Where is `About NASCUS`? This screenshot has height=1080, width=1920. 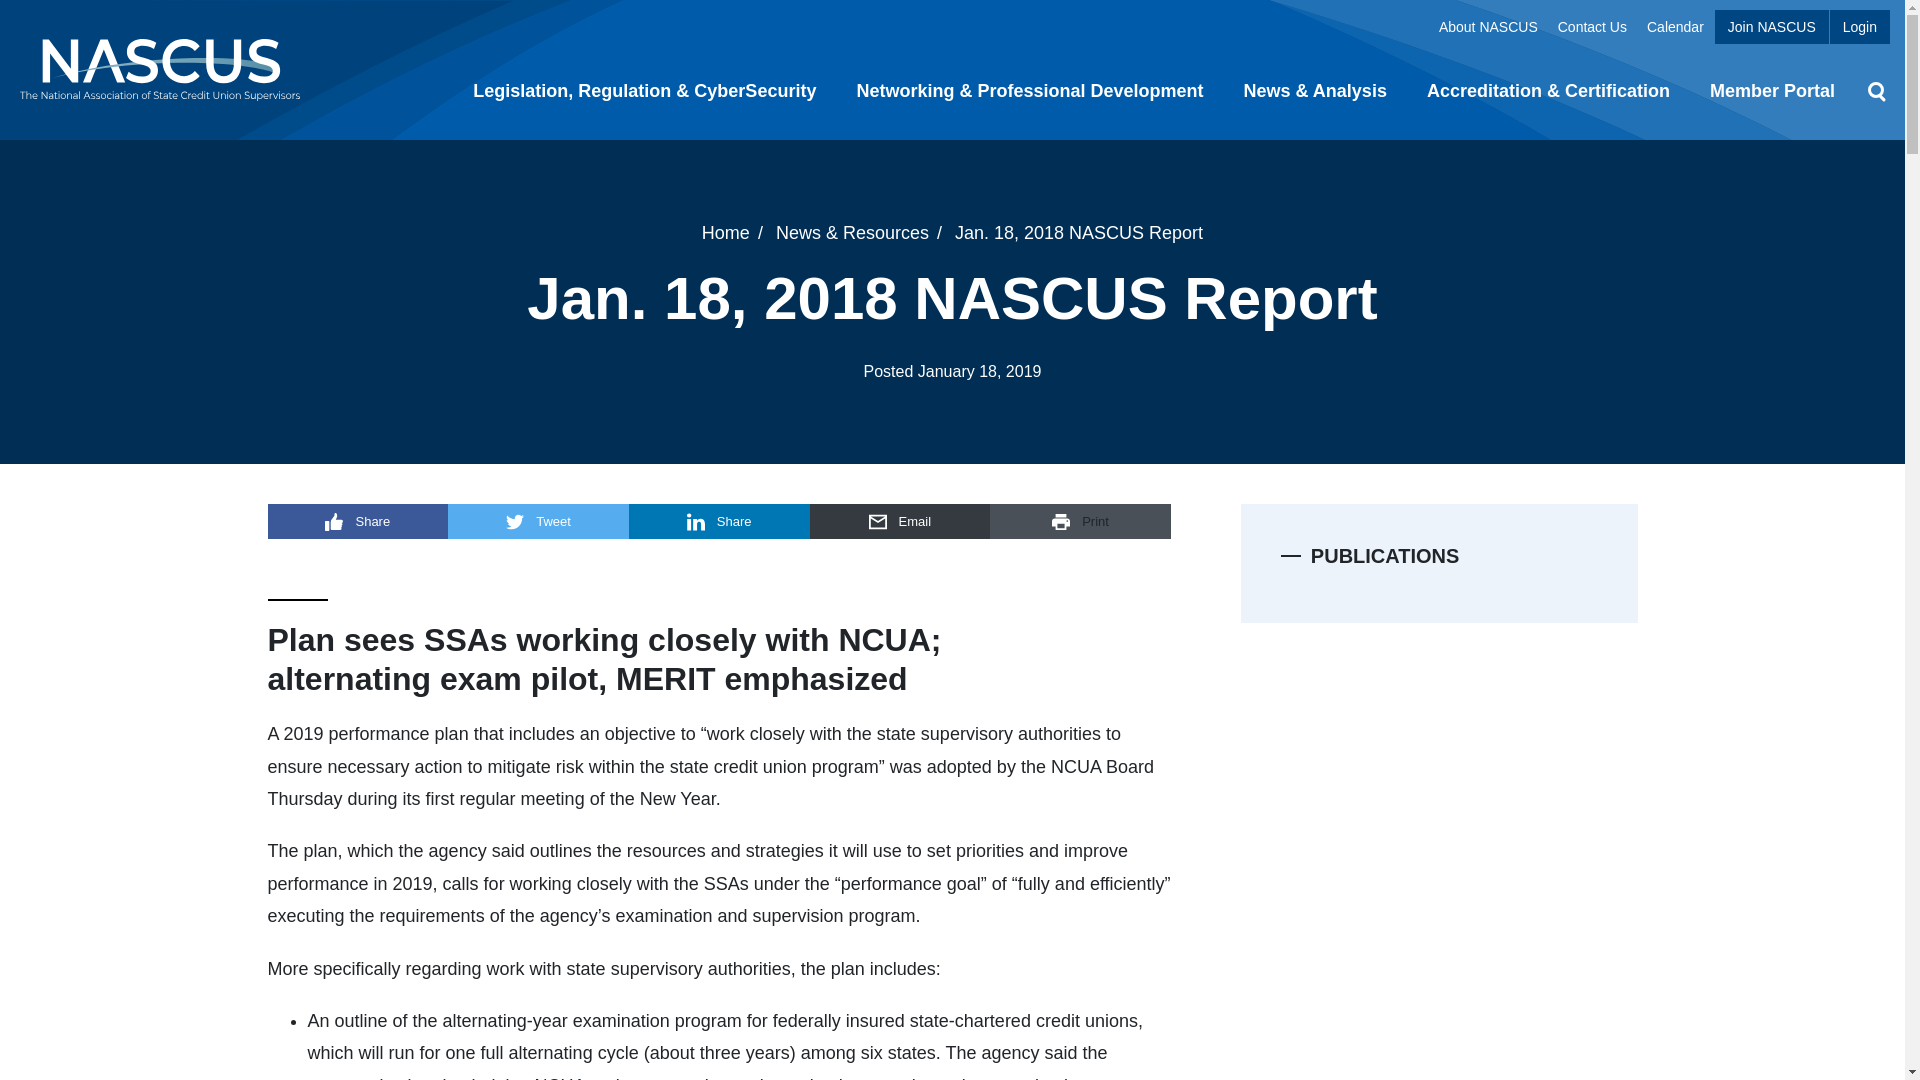 About NASCUS is located at coordinates (1488, 26).